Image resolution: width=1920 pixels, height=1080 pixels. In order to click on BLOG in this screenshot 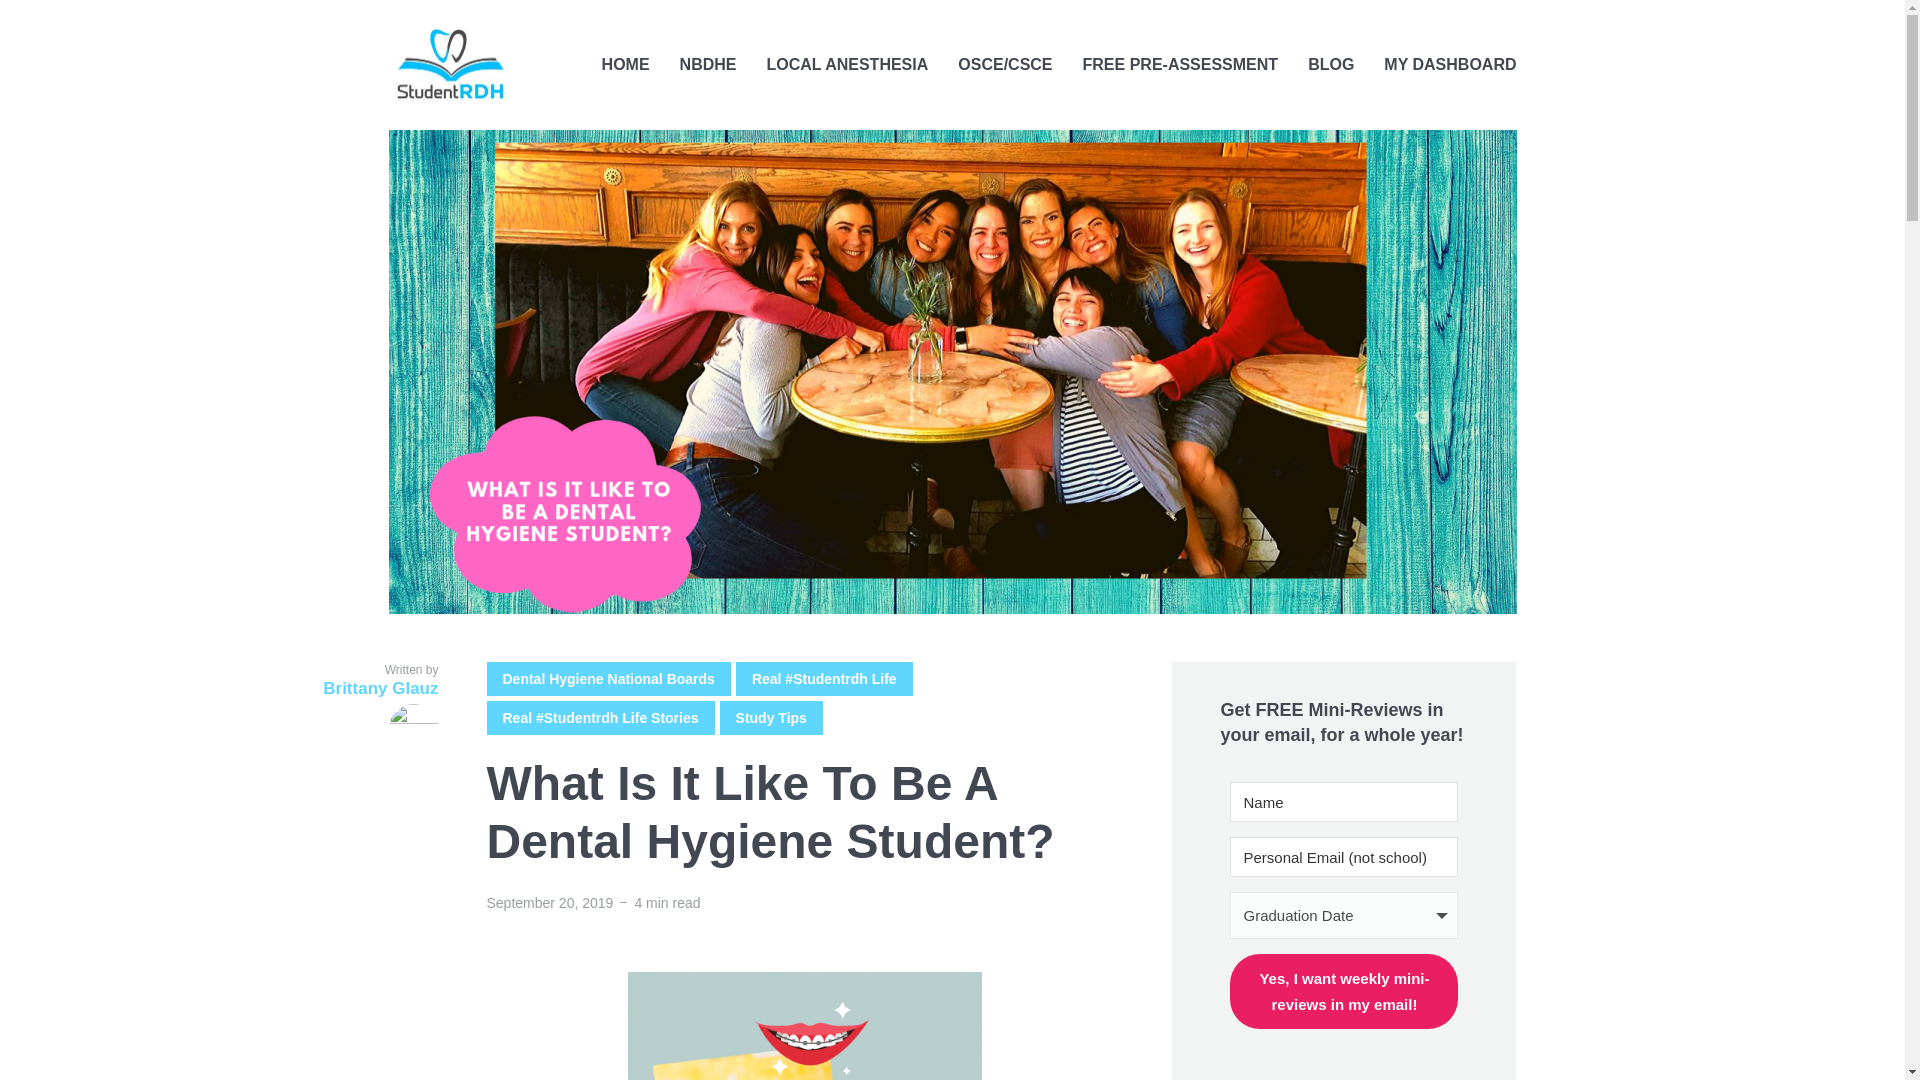, I will do `click(1330, 64)`.